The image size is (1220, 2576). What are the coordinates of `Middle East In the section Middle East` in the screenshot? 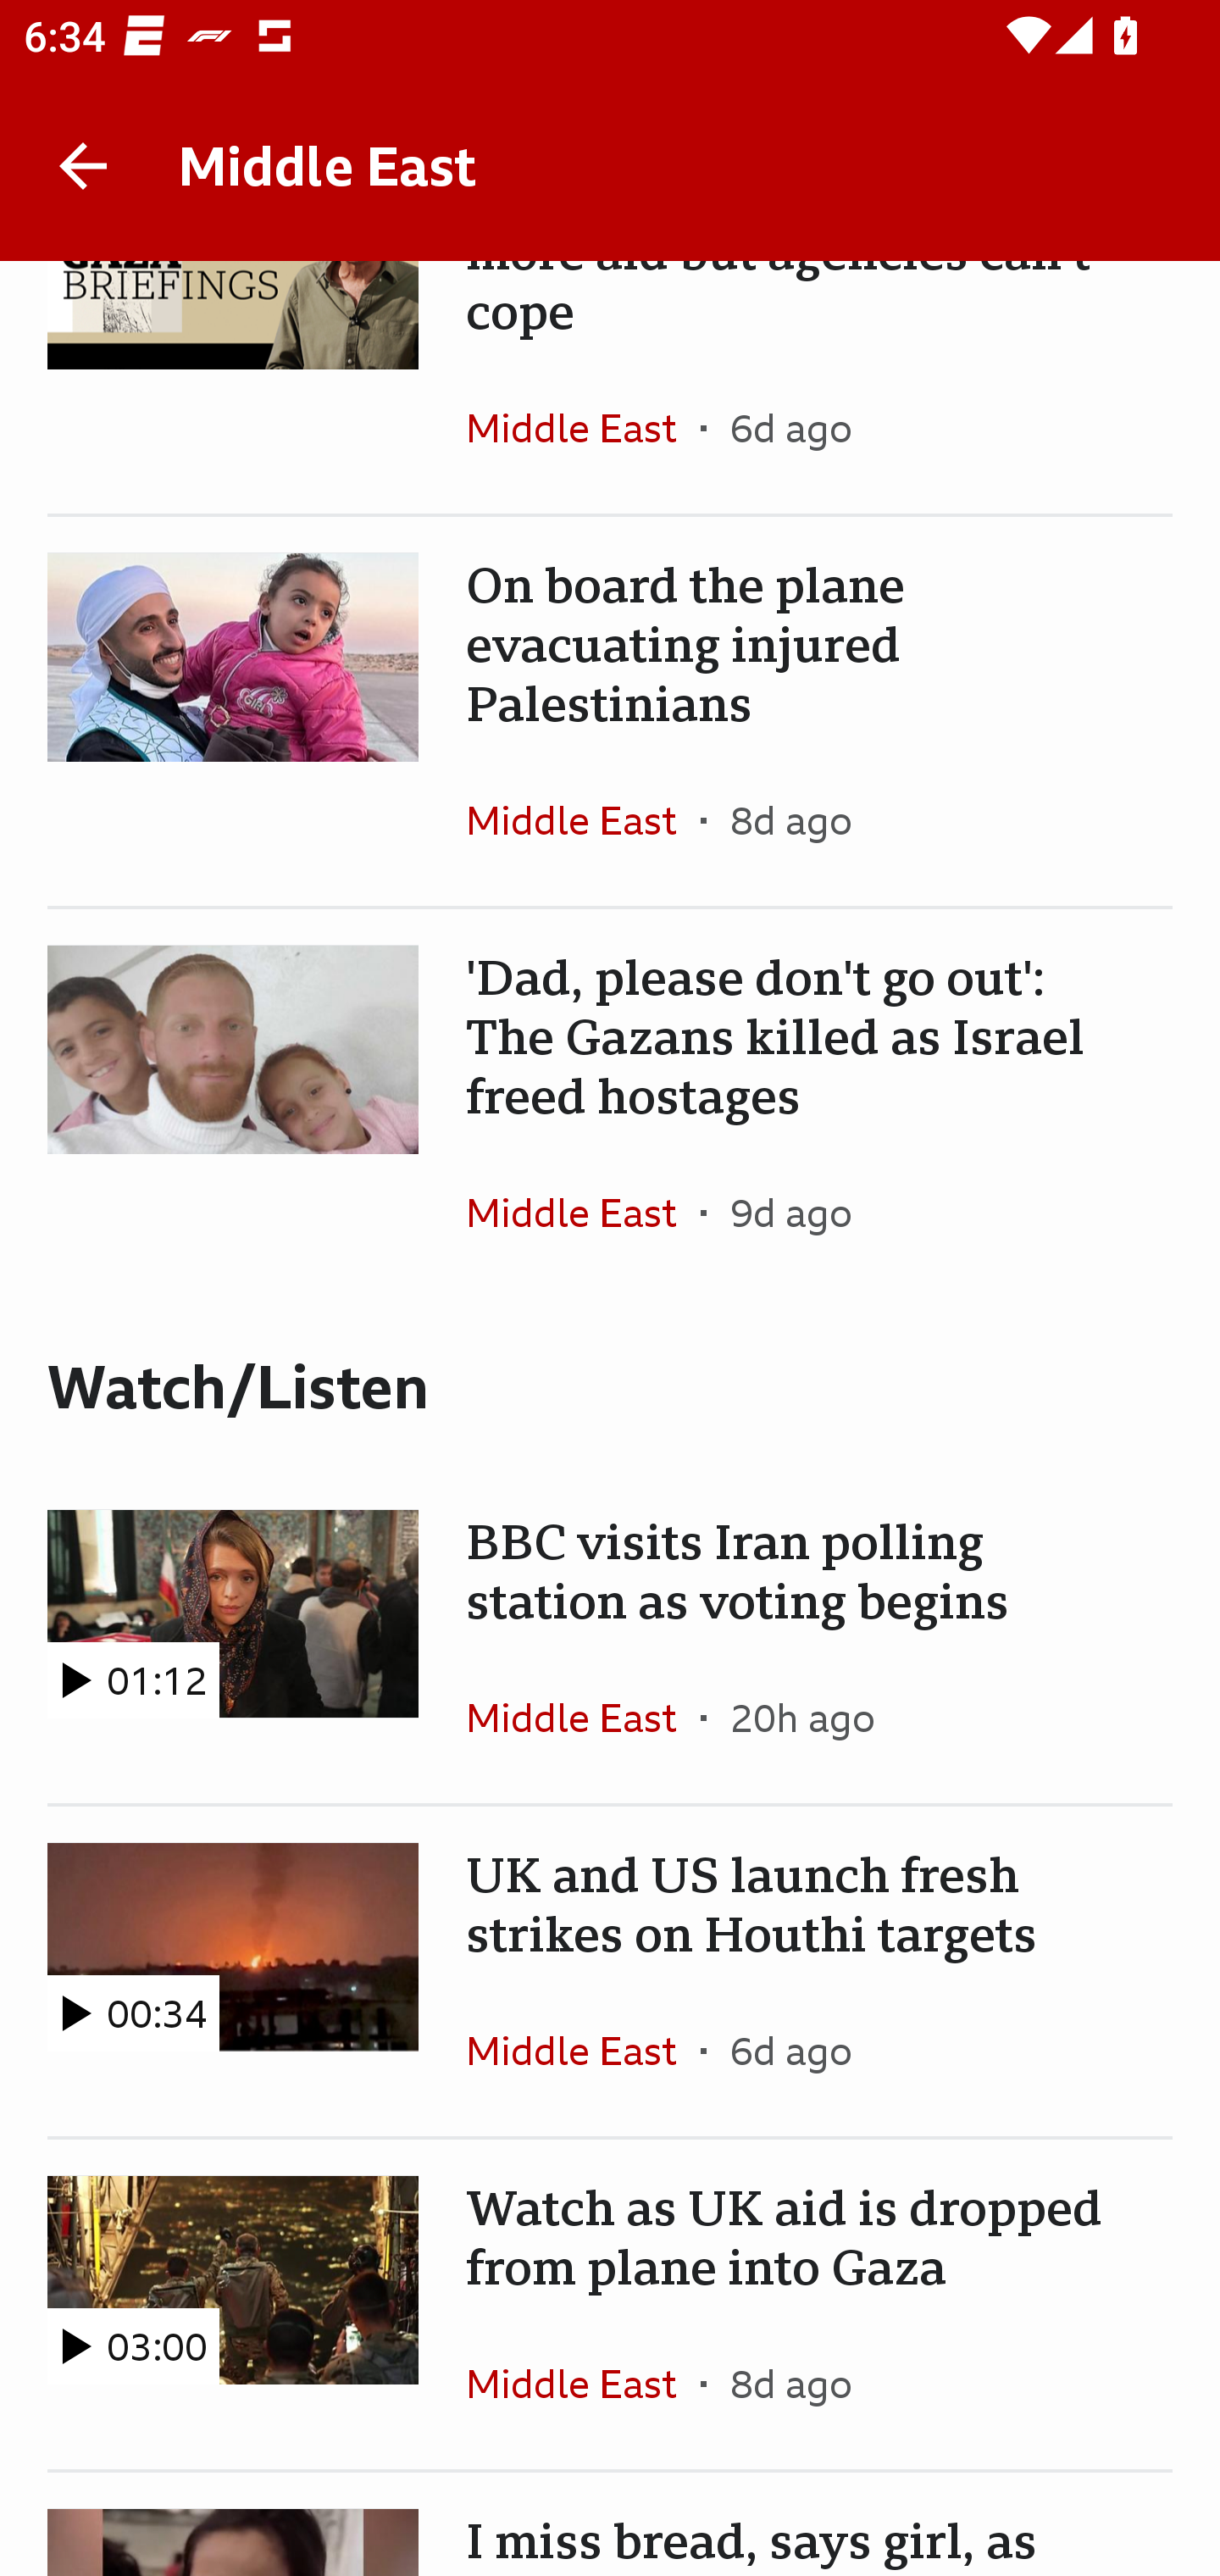 It's located at (583, 1213).